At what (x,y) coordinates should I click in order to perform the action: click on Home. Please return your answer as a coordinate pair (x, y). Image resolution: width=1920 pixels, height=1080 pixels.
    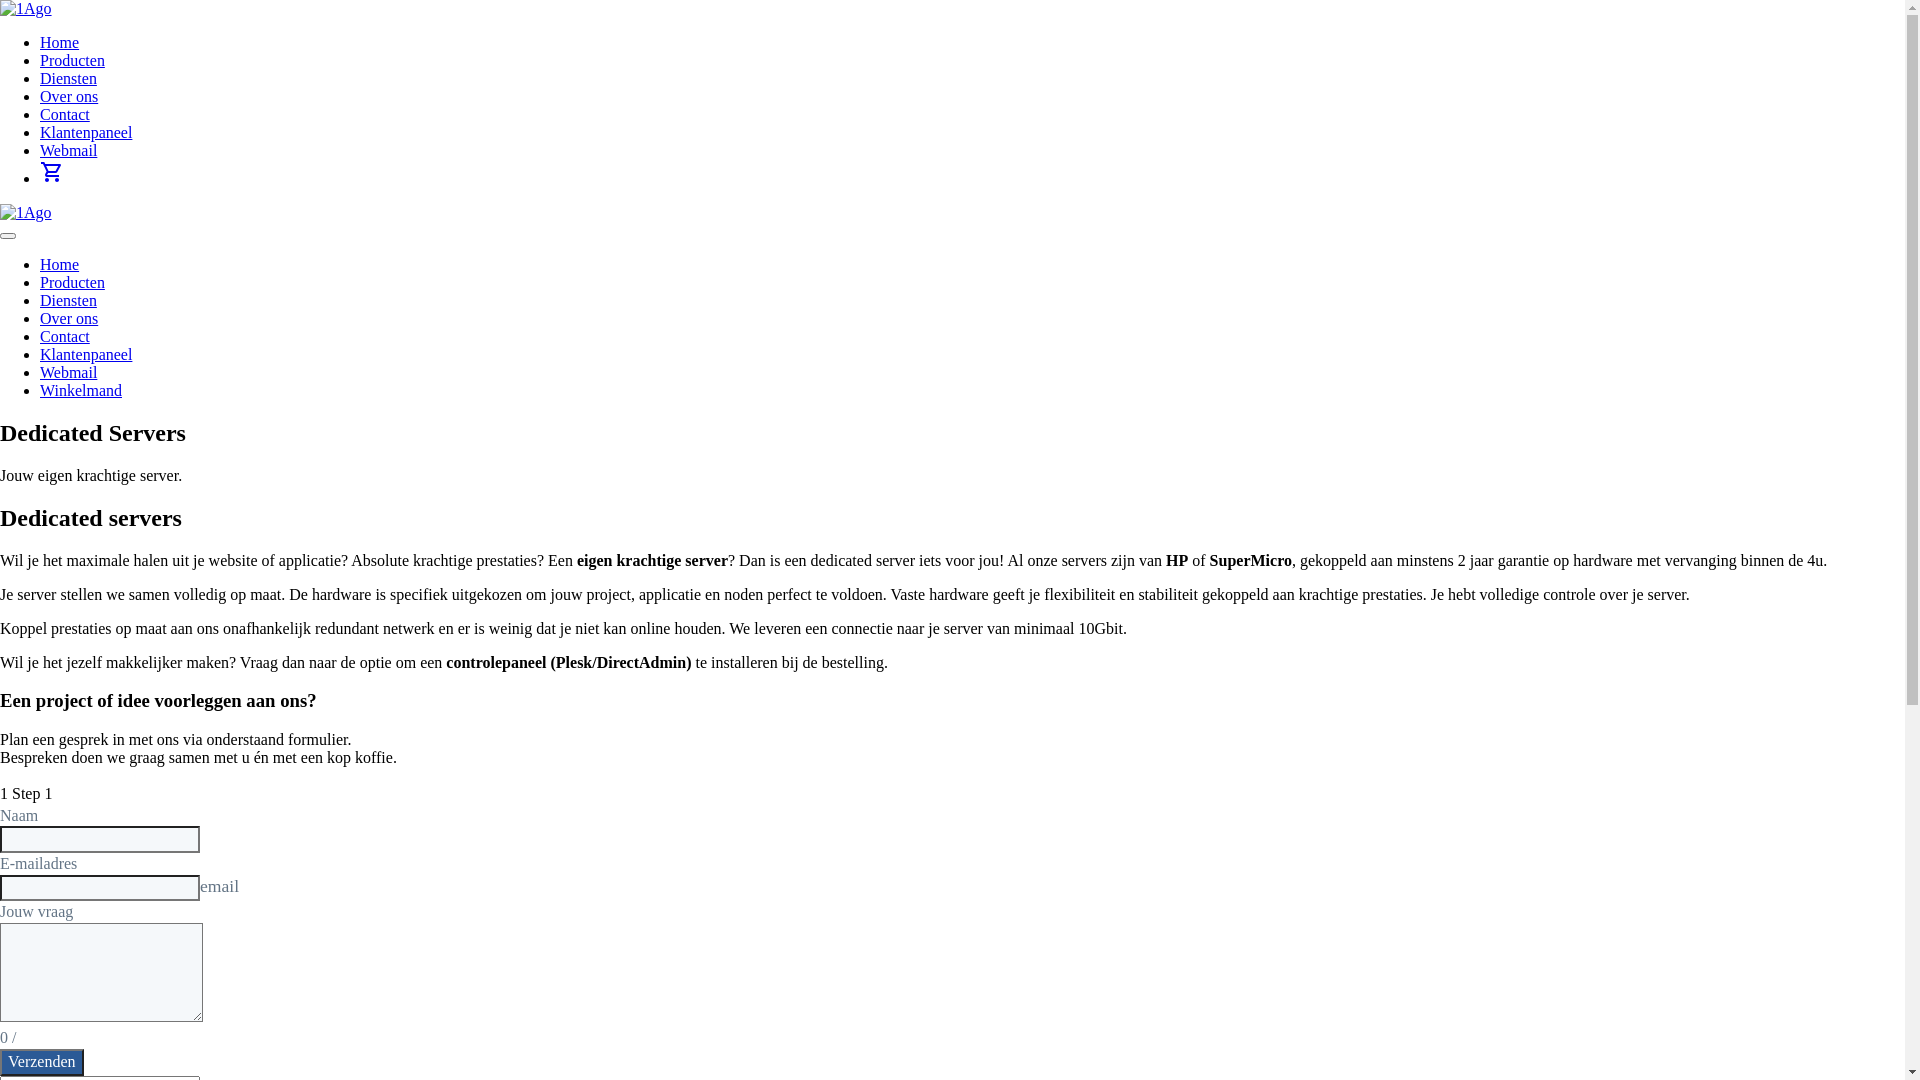
    Looking at the image, I should click on (60, 42).